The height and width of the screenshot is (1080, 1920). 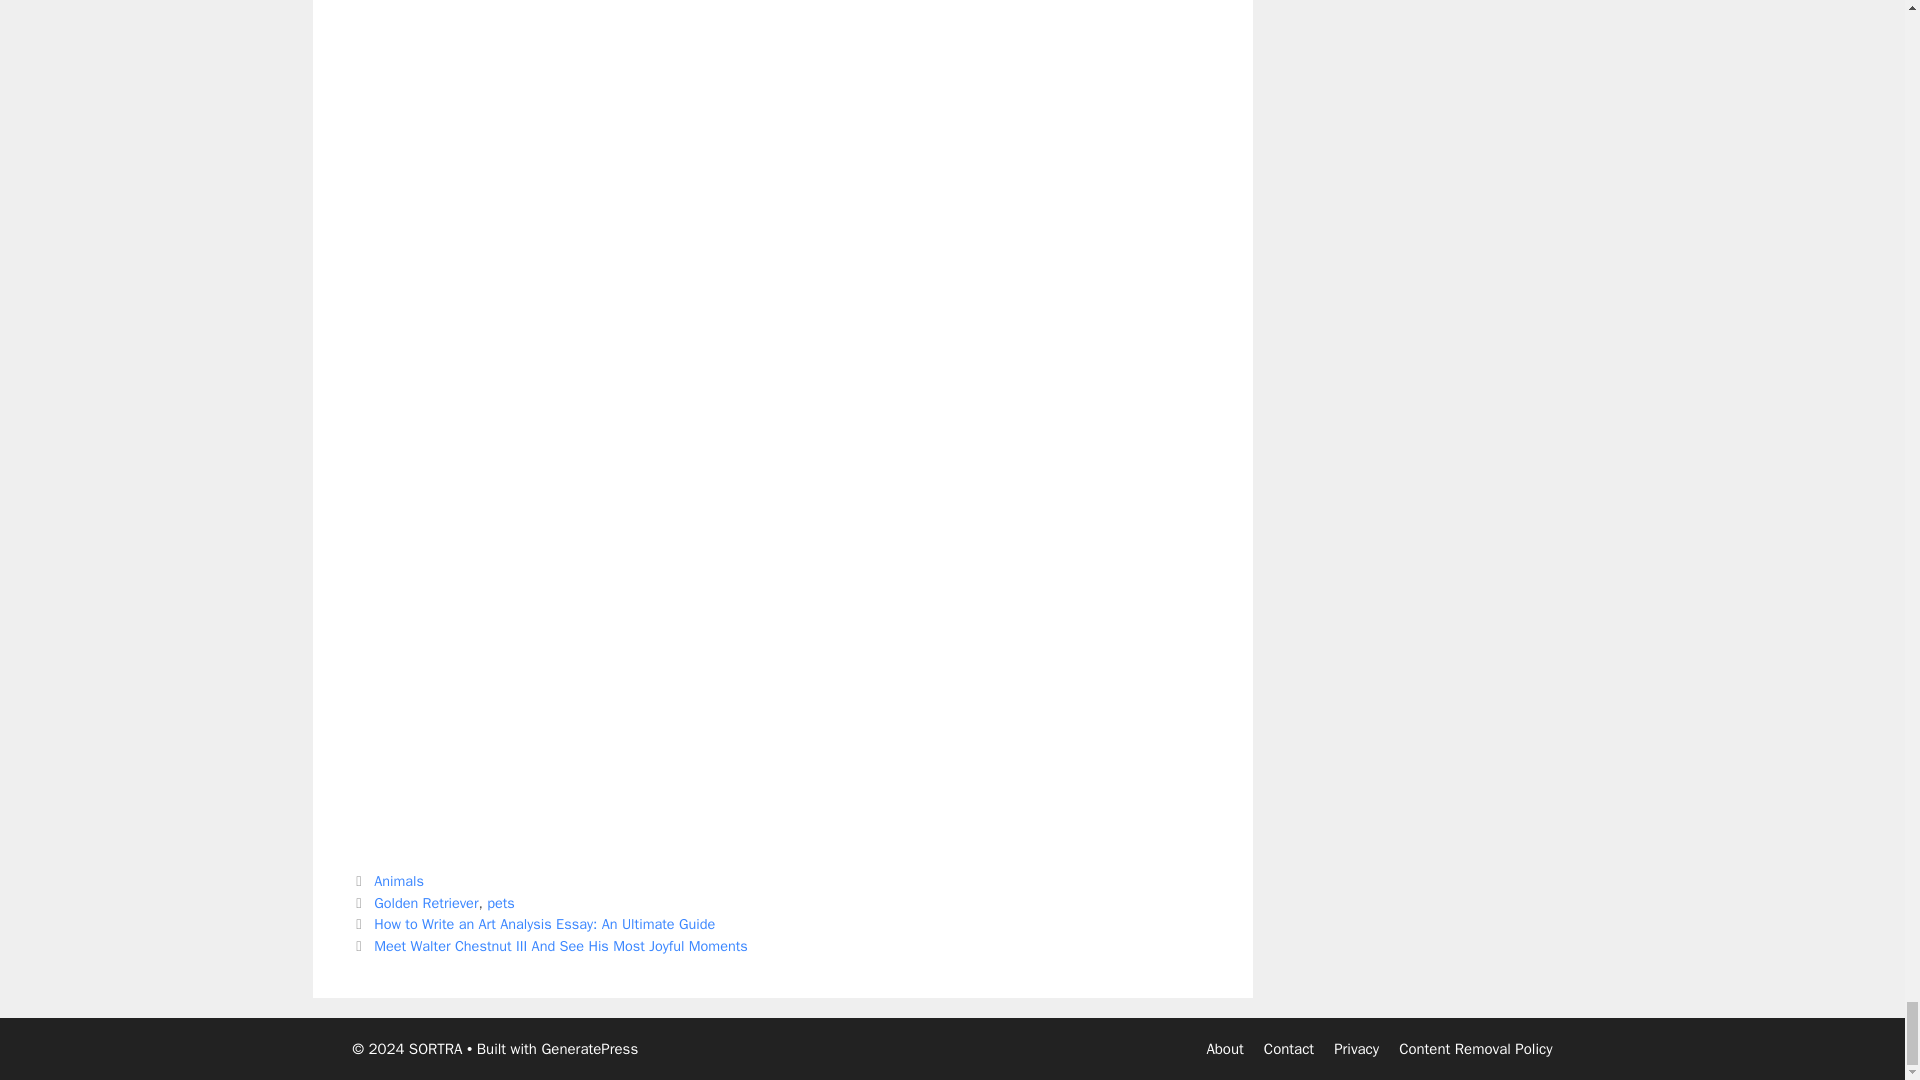 I want to click on Golden Retriever, so click(x=426, y=902).